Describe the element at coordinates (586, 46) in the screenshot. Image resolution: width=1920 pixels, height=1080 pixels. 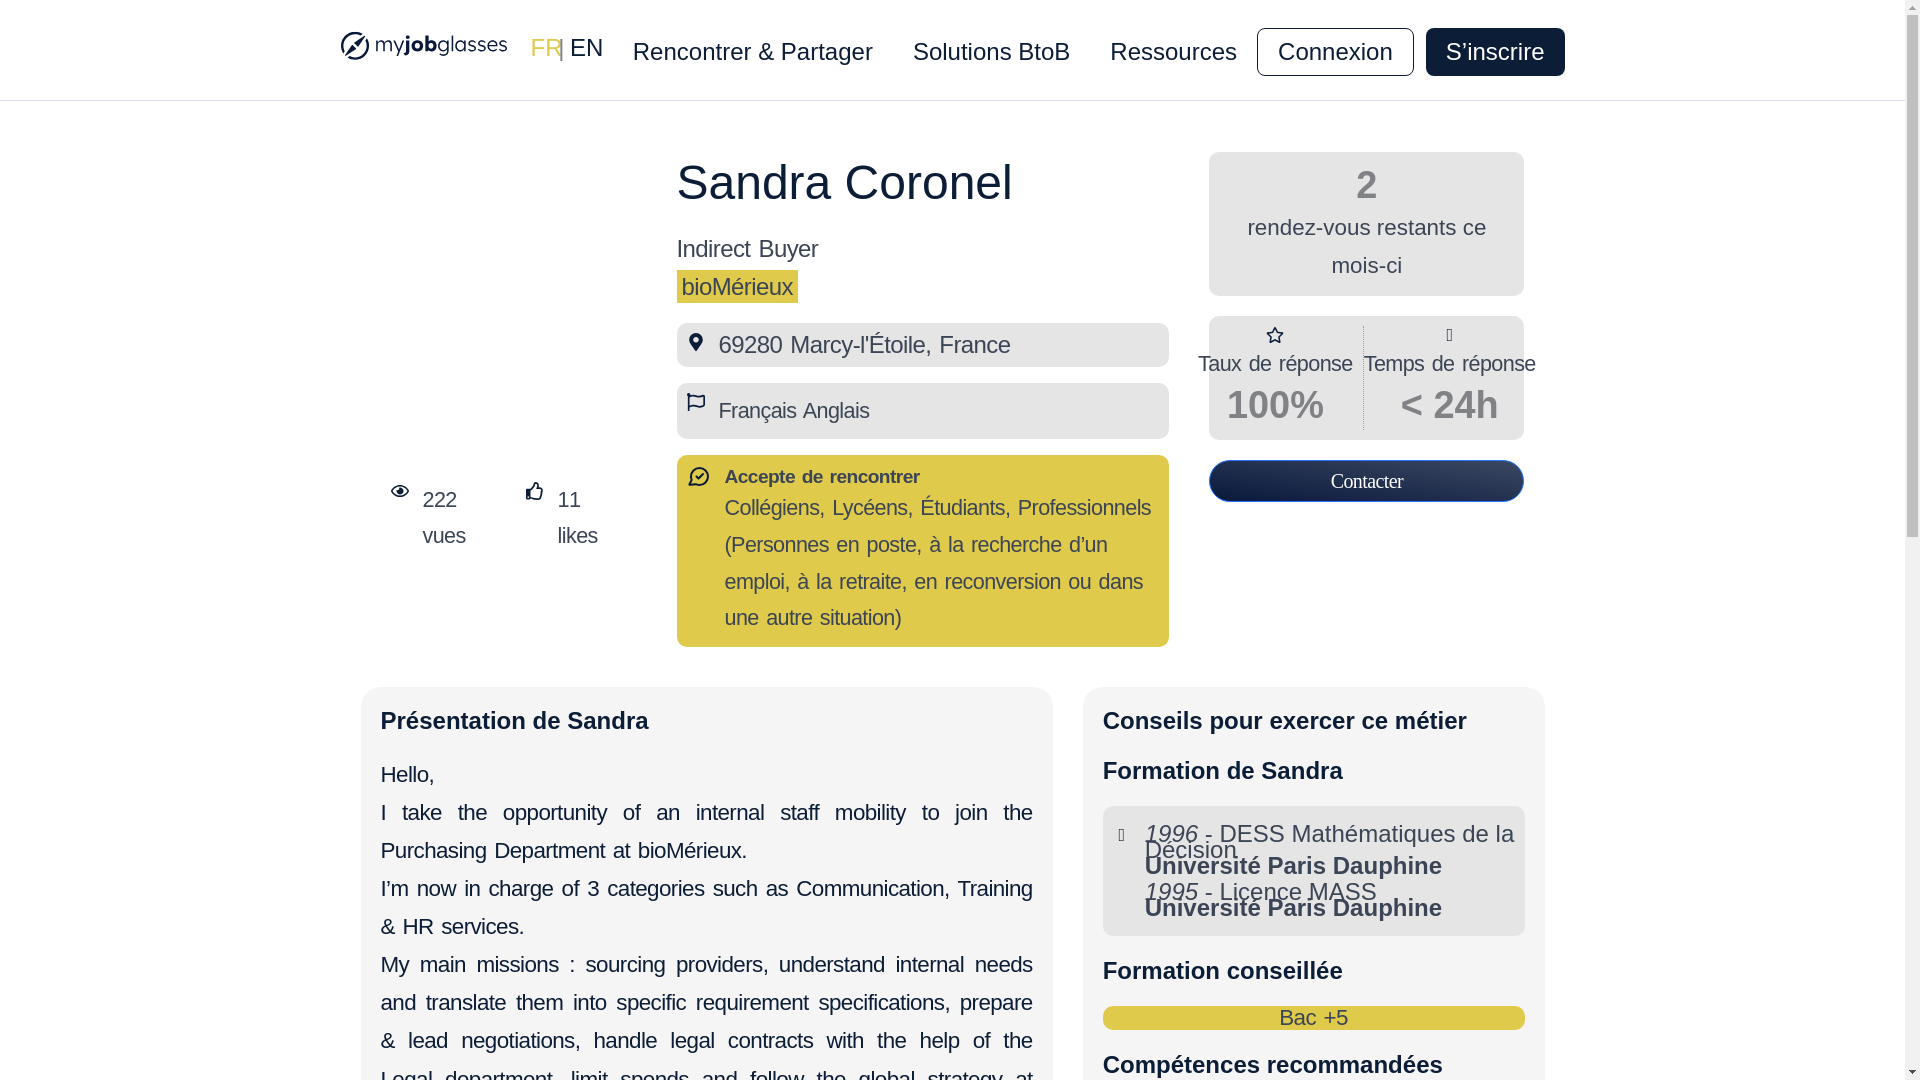
I see `EN` at that location.